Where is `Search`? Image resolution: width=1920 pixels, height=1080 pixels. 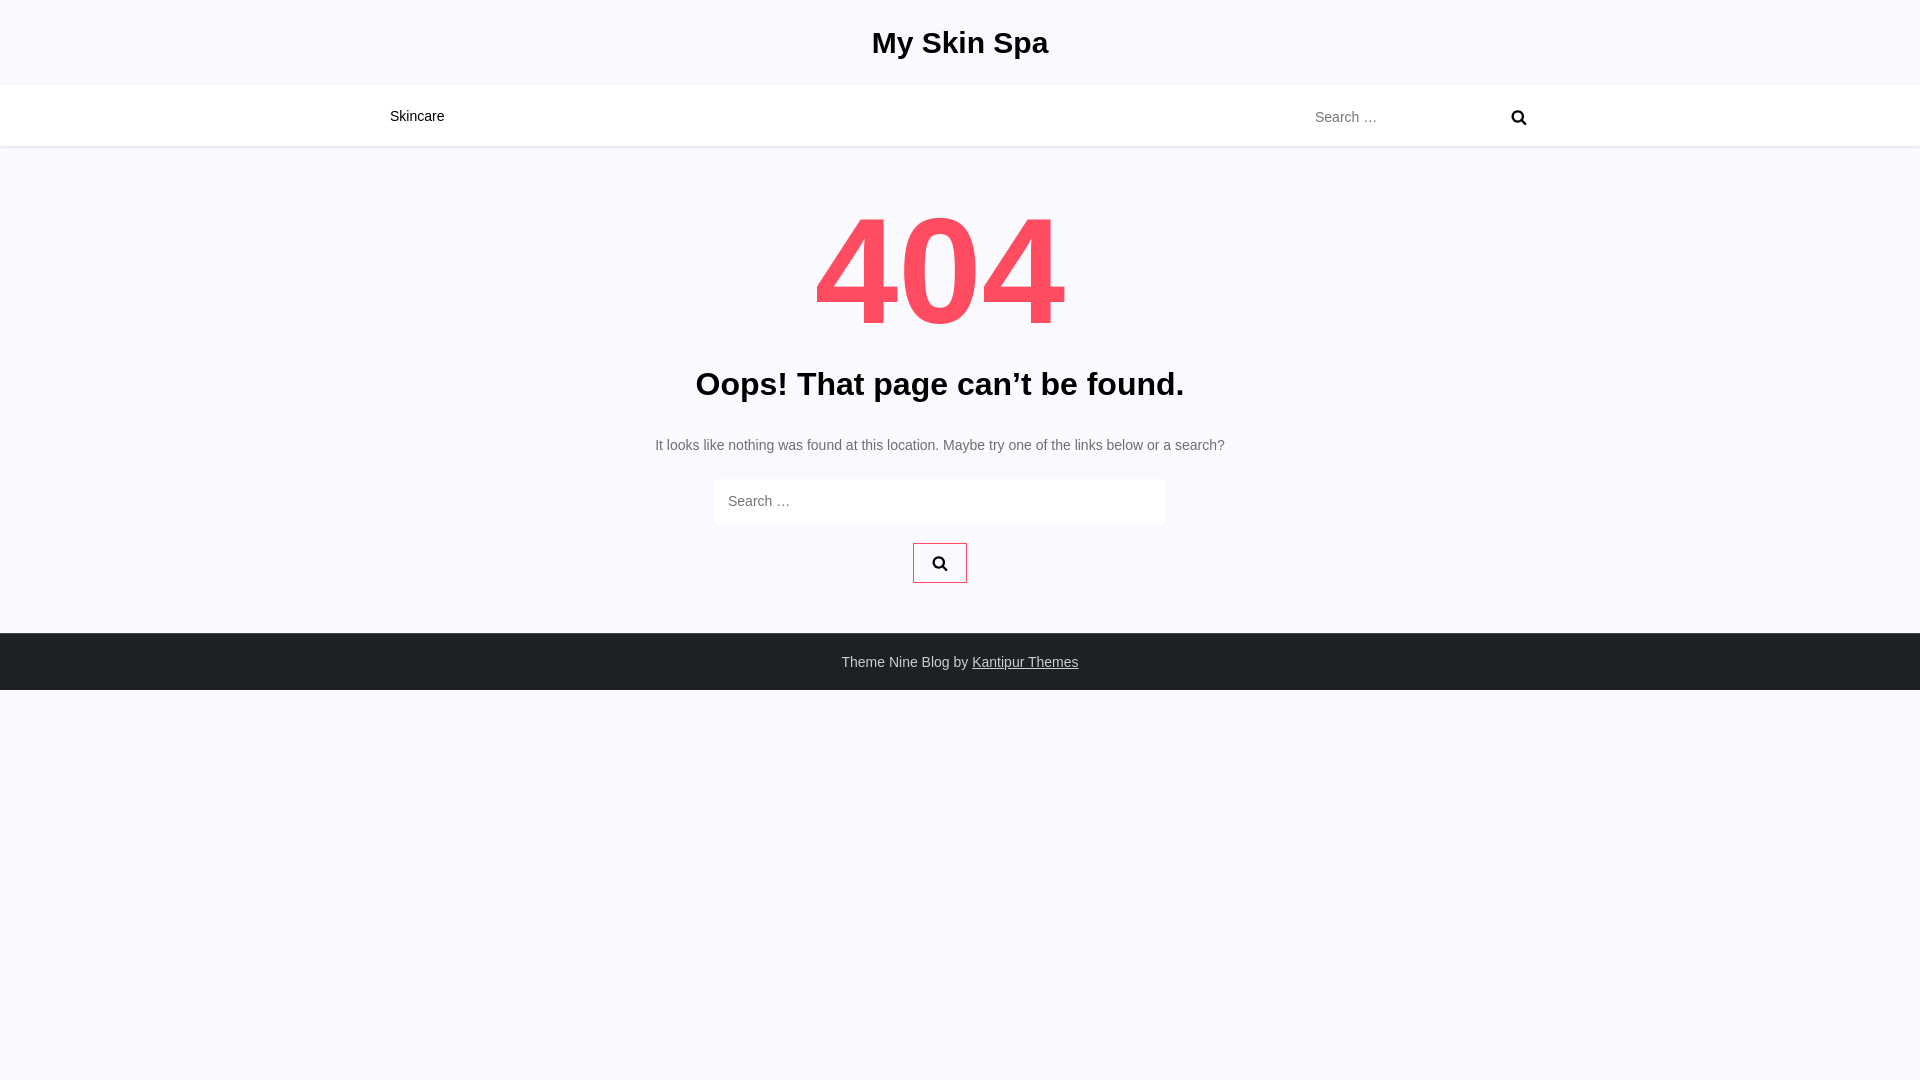
Search is located at coordinates (940, 563).